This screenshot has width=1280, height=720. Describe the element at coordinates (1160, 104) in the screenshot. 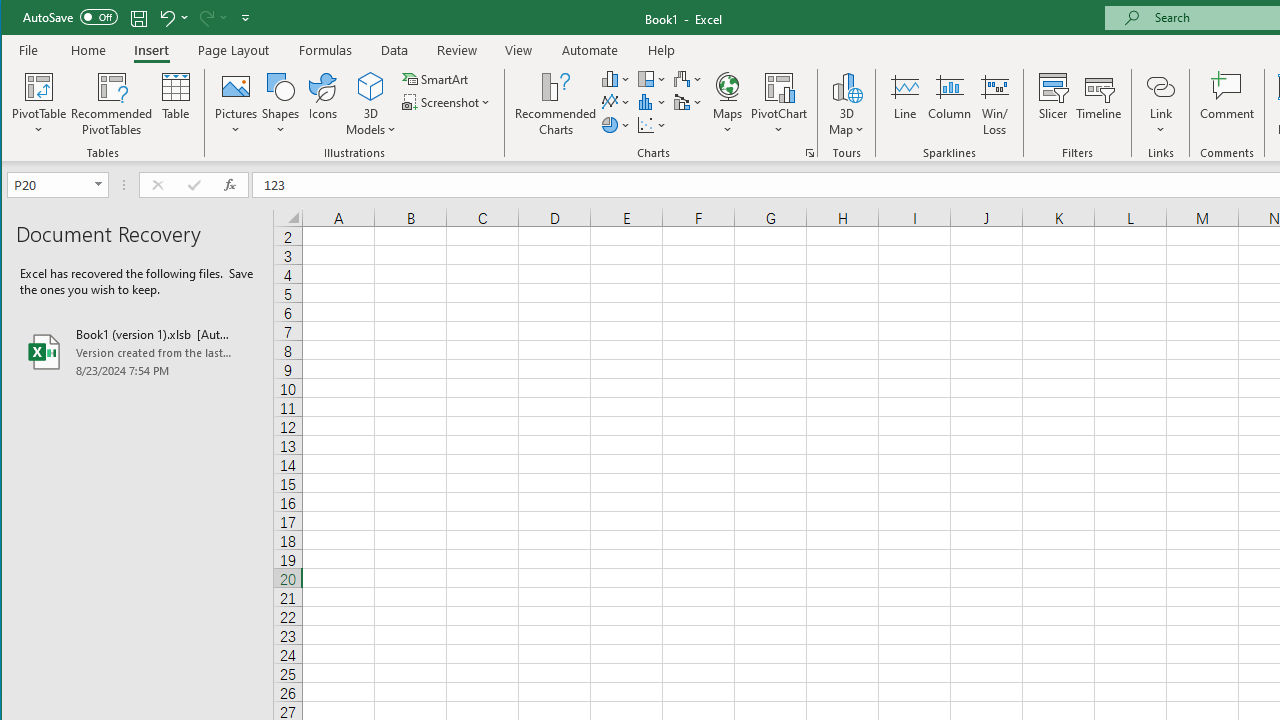

I see `Link` at that location.